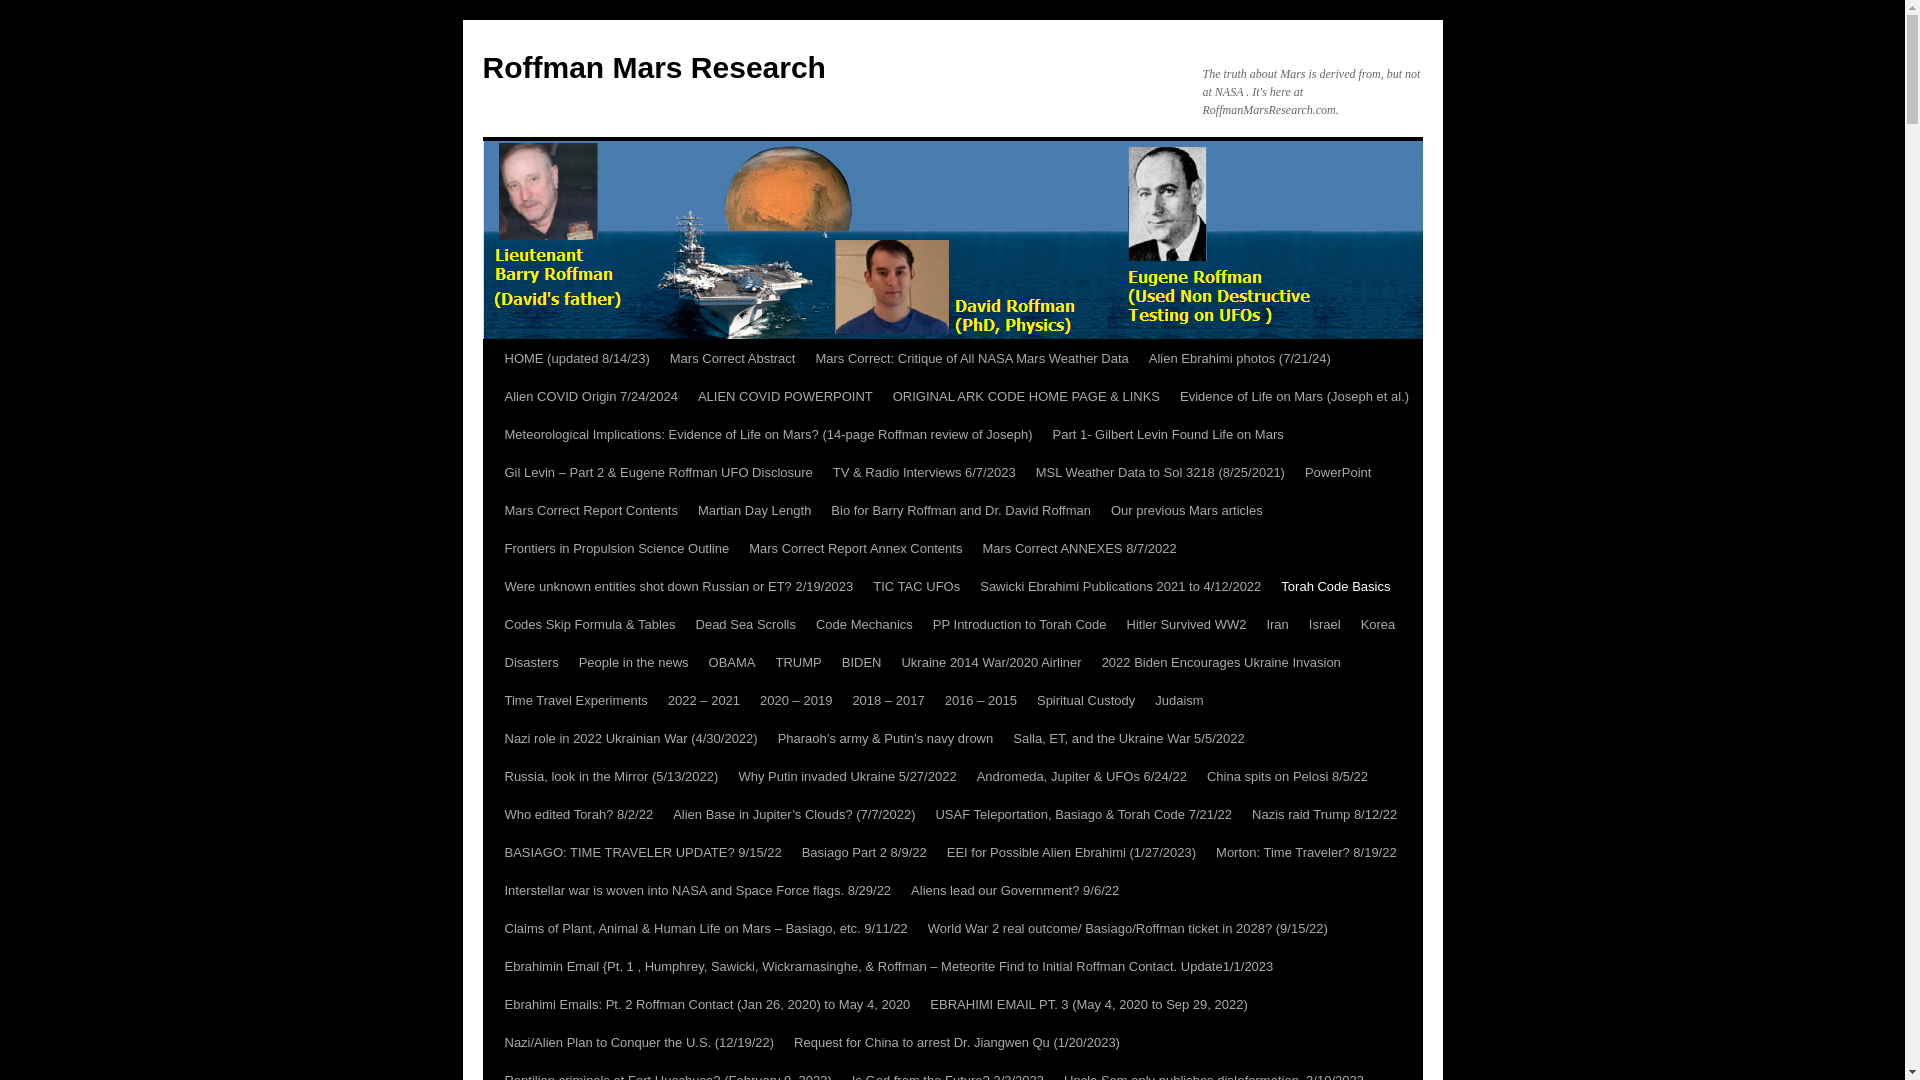 The image size is (1920, 1080). I want to click on Mars Correct Report Annex Contents, so click(855, 549).